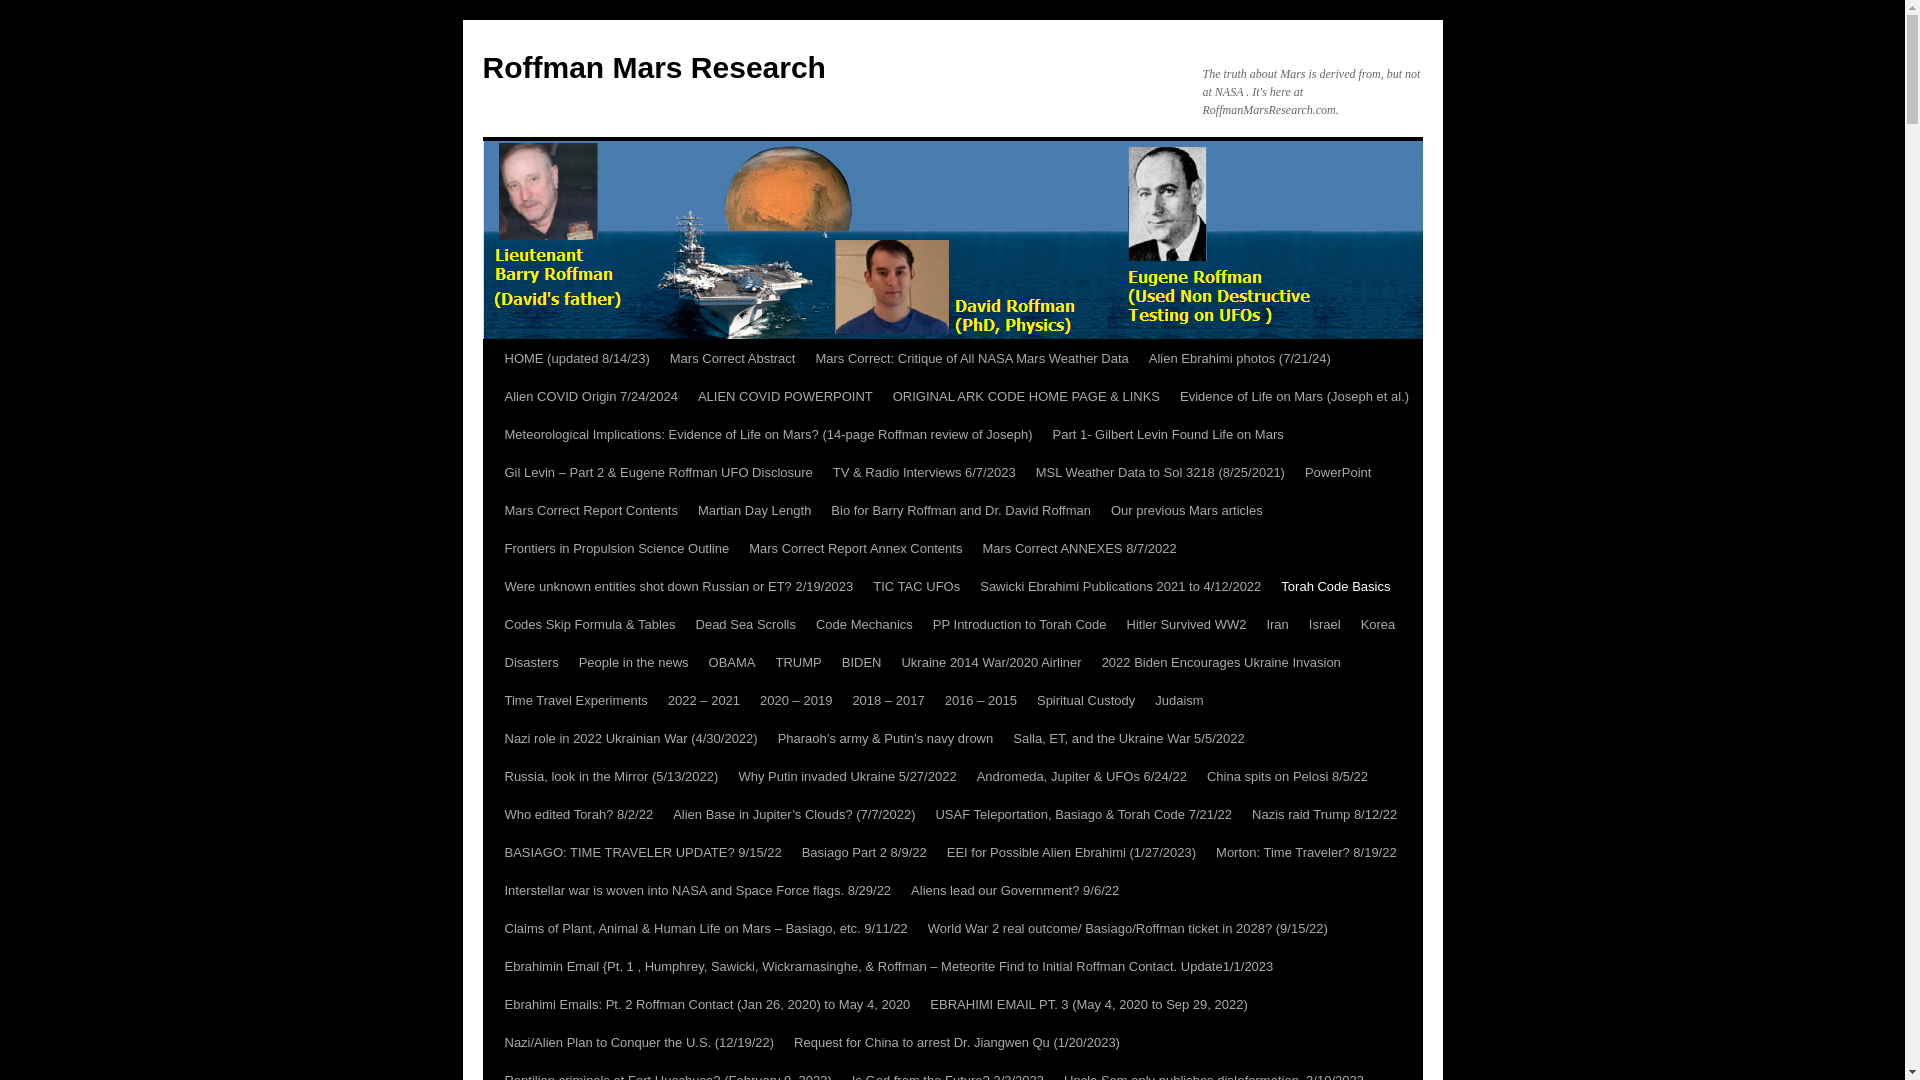 The image size is (1920, 1080). I want to click on Mars Correct Report Annex Contents, so click(855, 549).